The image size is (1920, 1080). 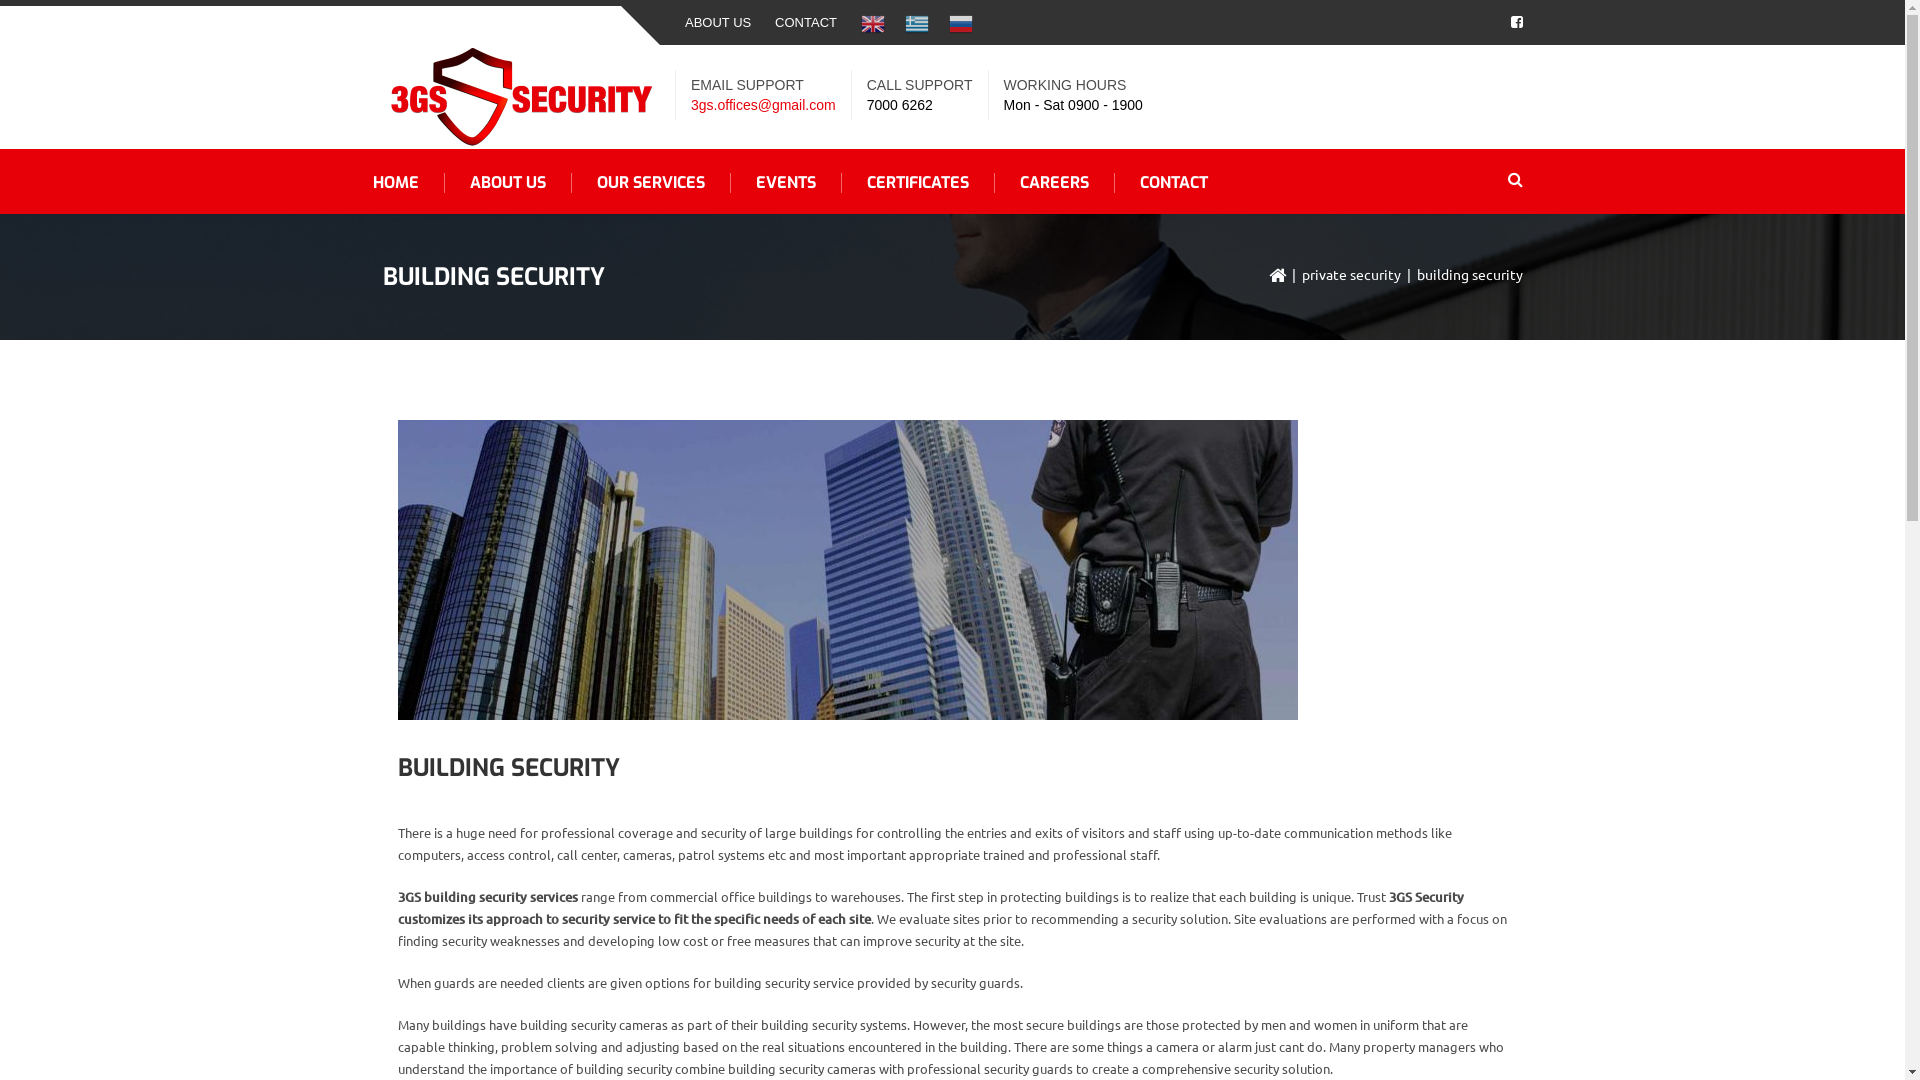 What do you see at coordinates (652, 183) in the screenshot?
I see `OUR SERVICES` at bounding box center [652, 183].